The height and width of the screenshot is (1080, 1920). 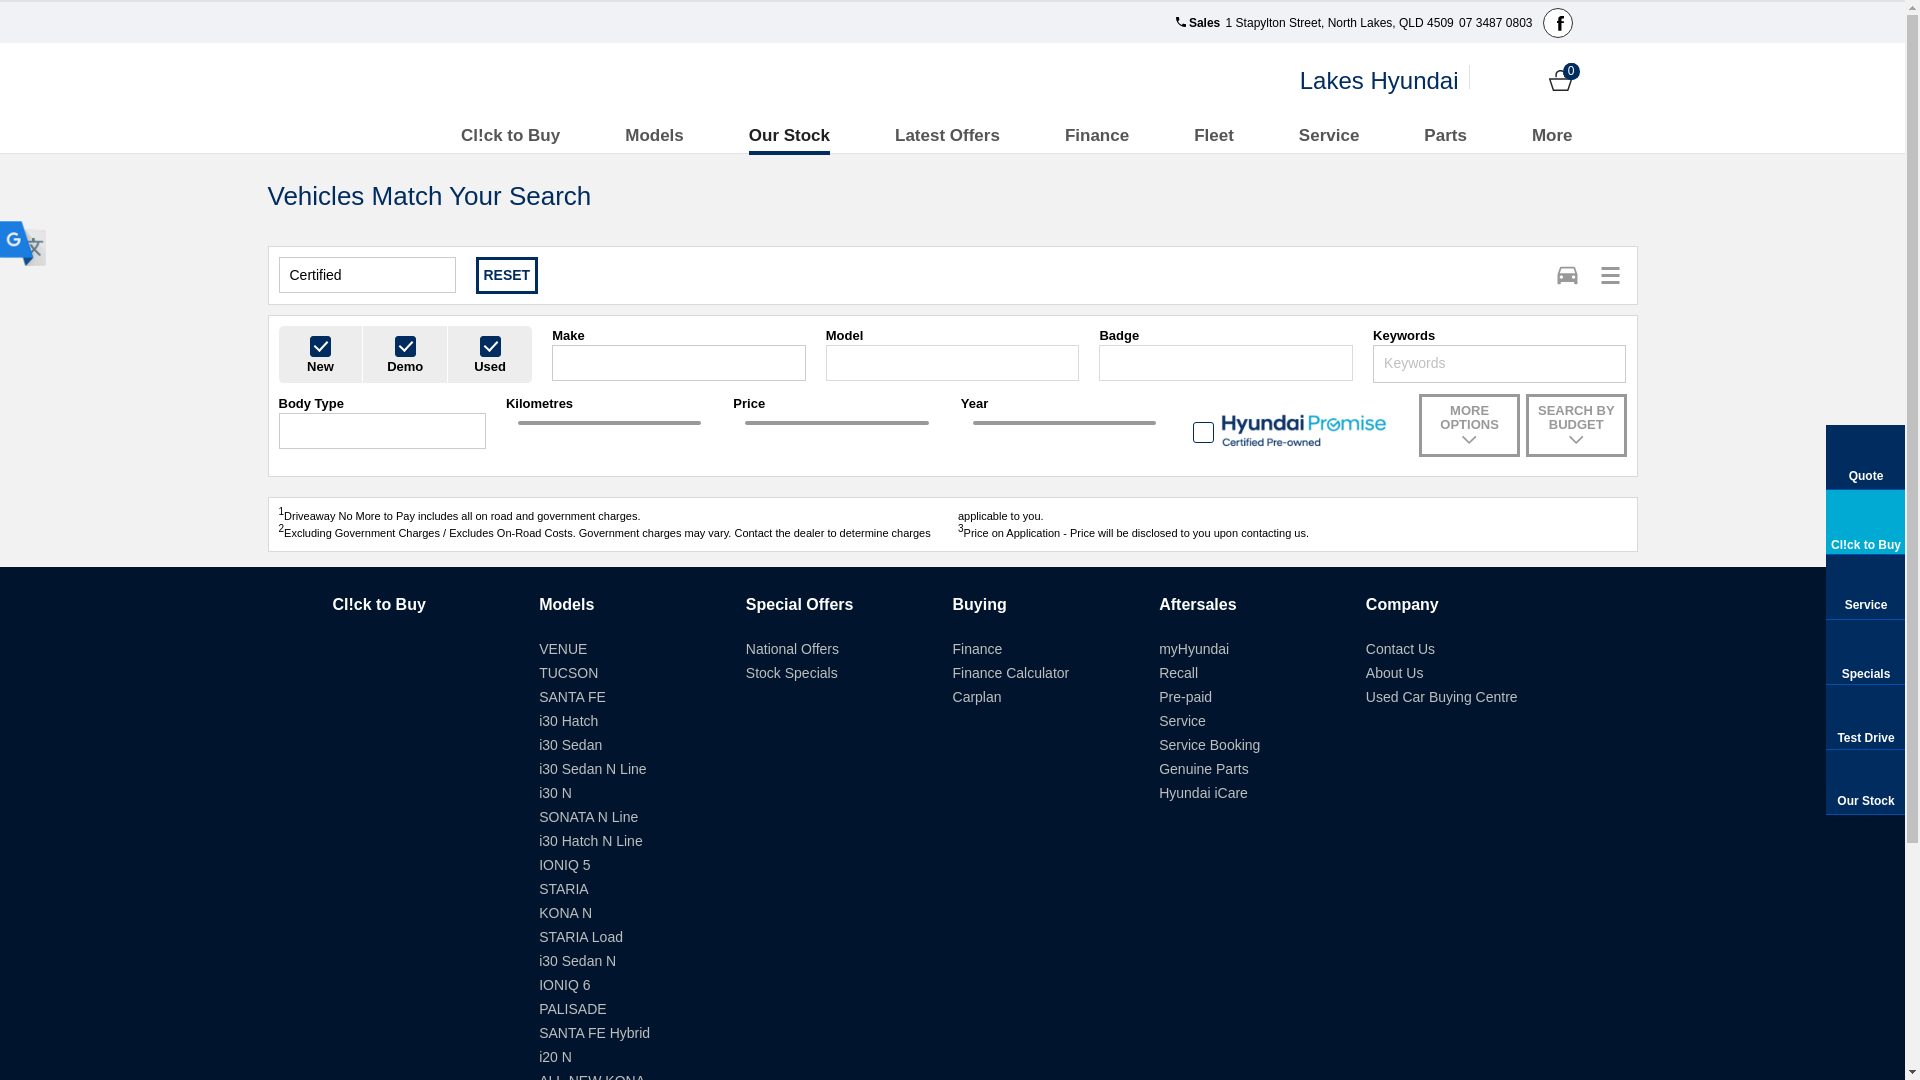 What do you see at coordinates (1395, 673) in the screenshot?
I see `About Us` at bounding box center [1395, 673].